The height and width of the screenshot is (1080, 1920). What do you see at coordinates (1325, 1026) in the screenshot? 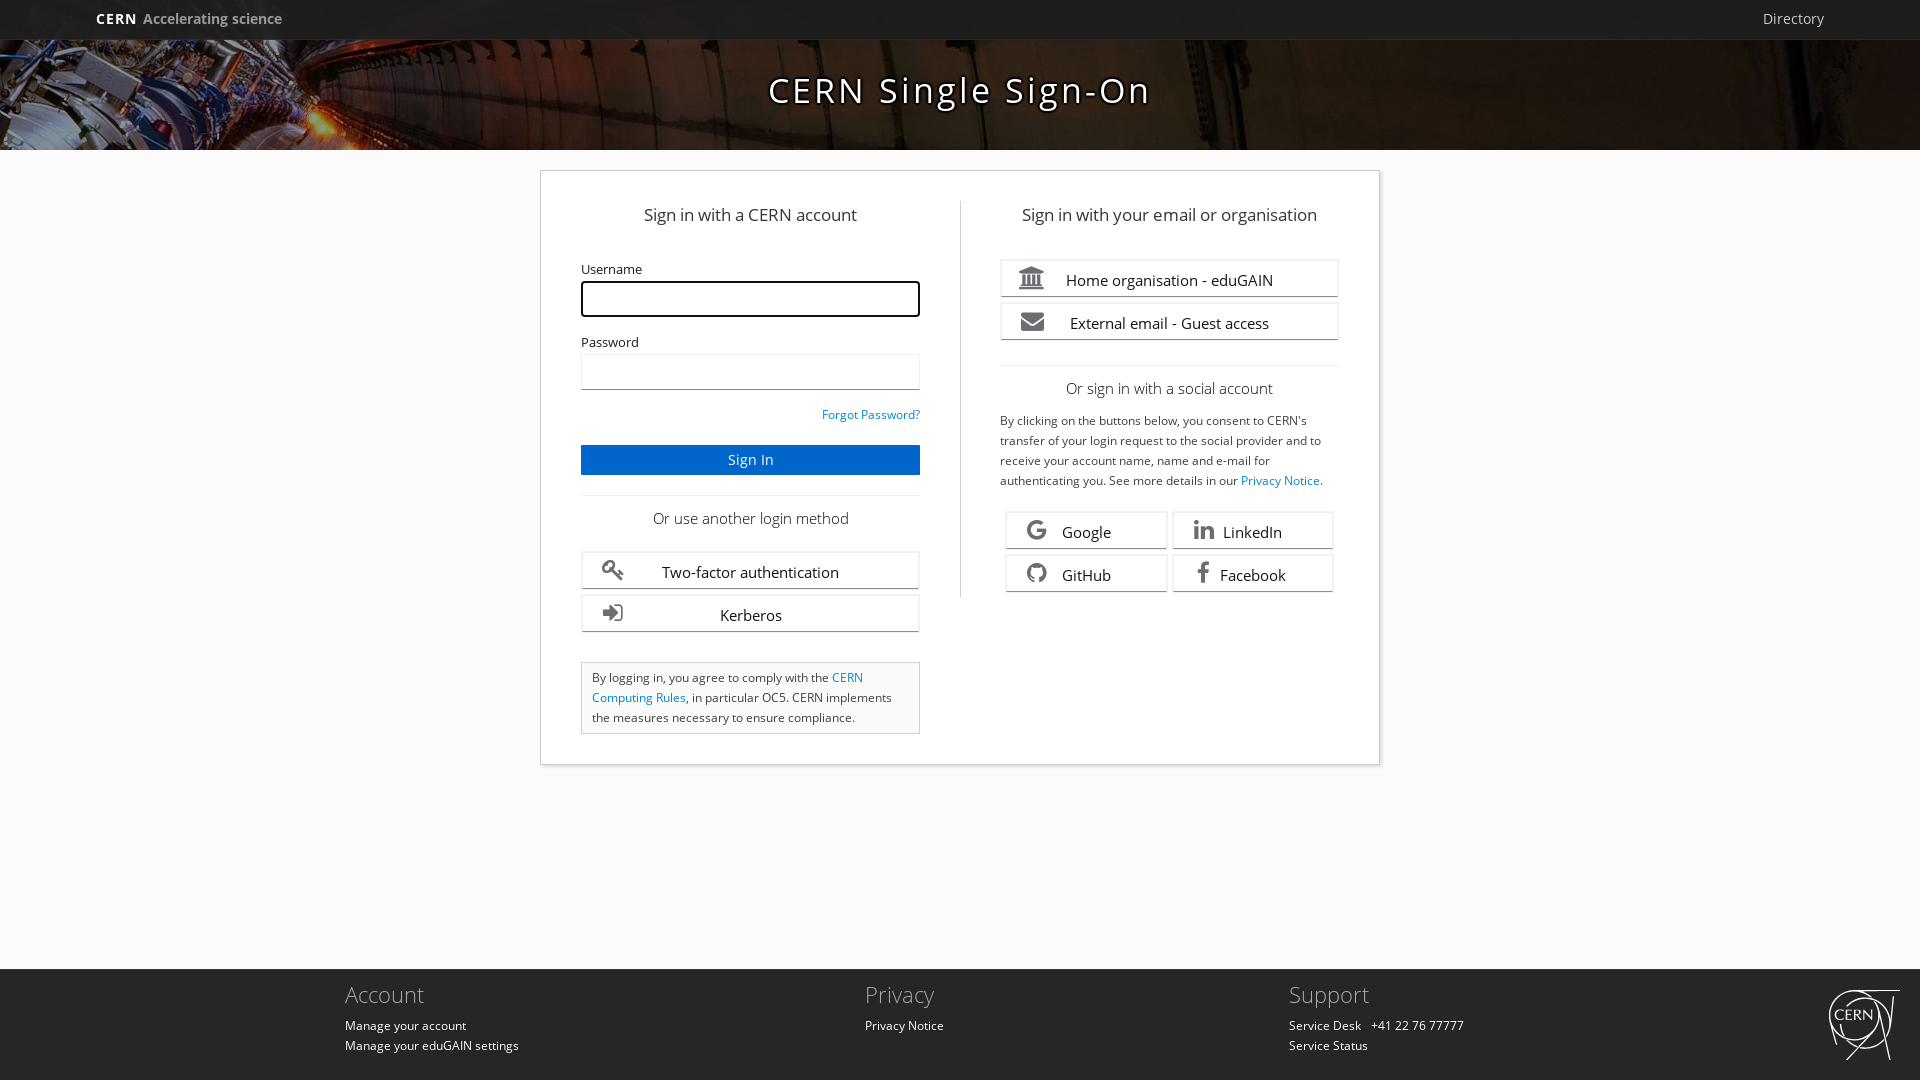
I see `Service Desk` at bounding box center [1325, 1026].